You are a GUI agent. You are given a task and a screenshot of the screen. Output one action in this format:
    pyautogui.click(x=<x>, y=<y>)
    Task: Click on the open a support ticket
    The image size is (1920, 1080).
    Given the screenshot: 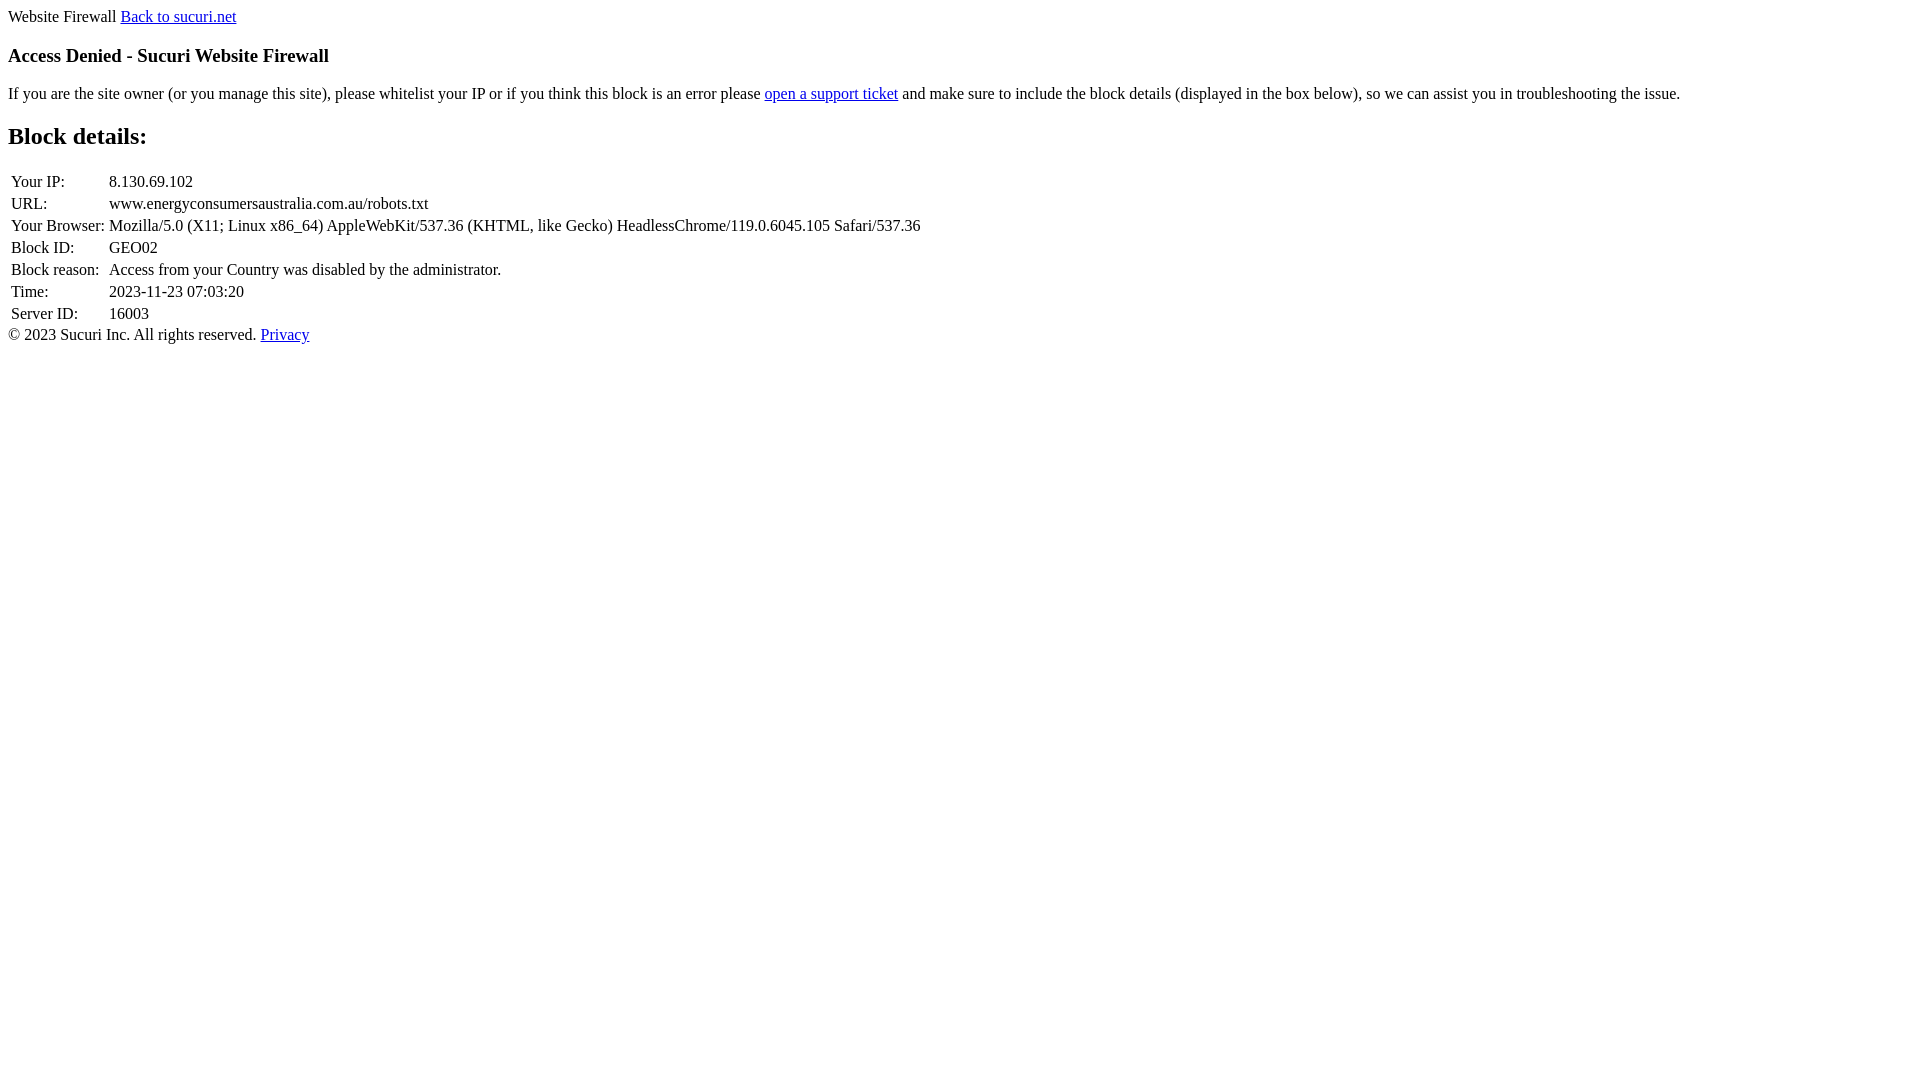 What is the action you would take?
    pyautogui.click(x=832, y=94)
    